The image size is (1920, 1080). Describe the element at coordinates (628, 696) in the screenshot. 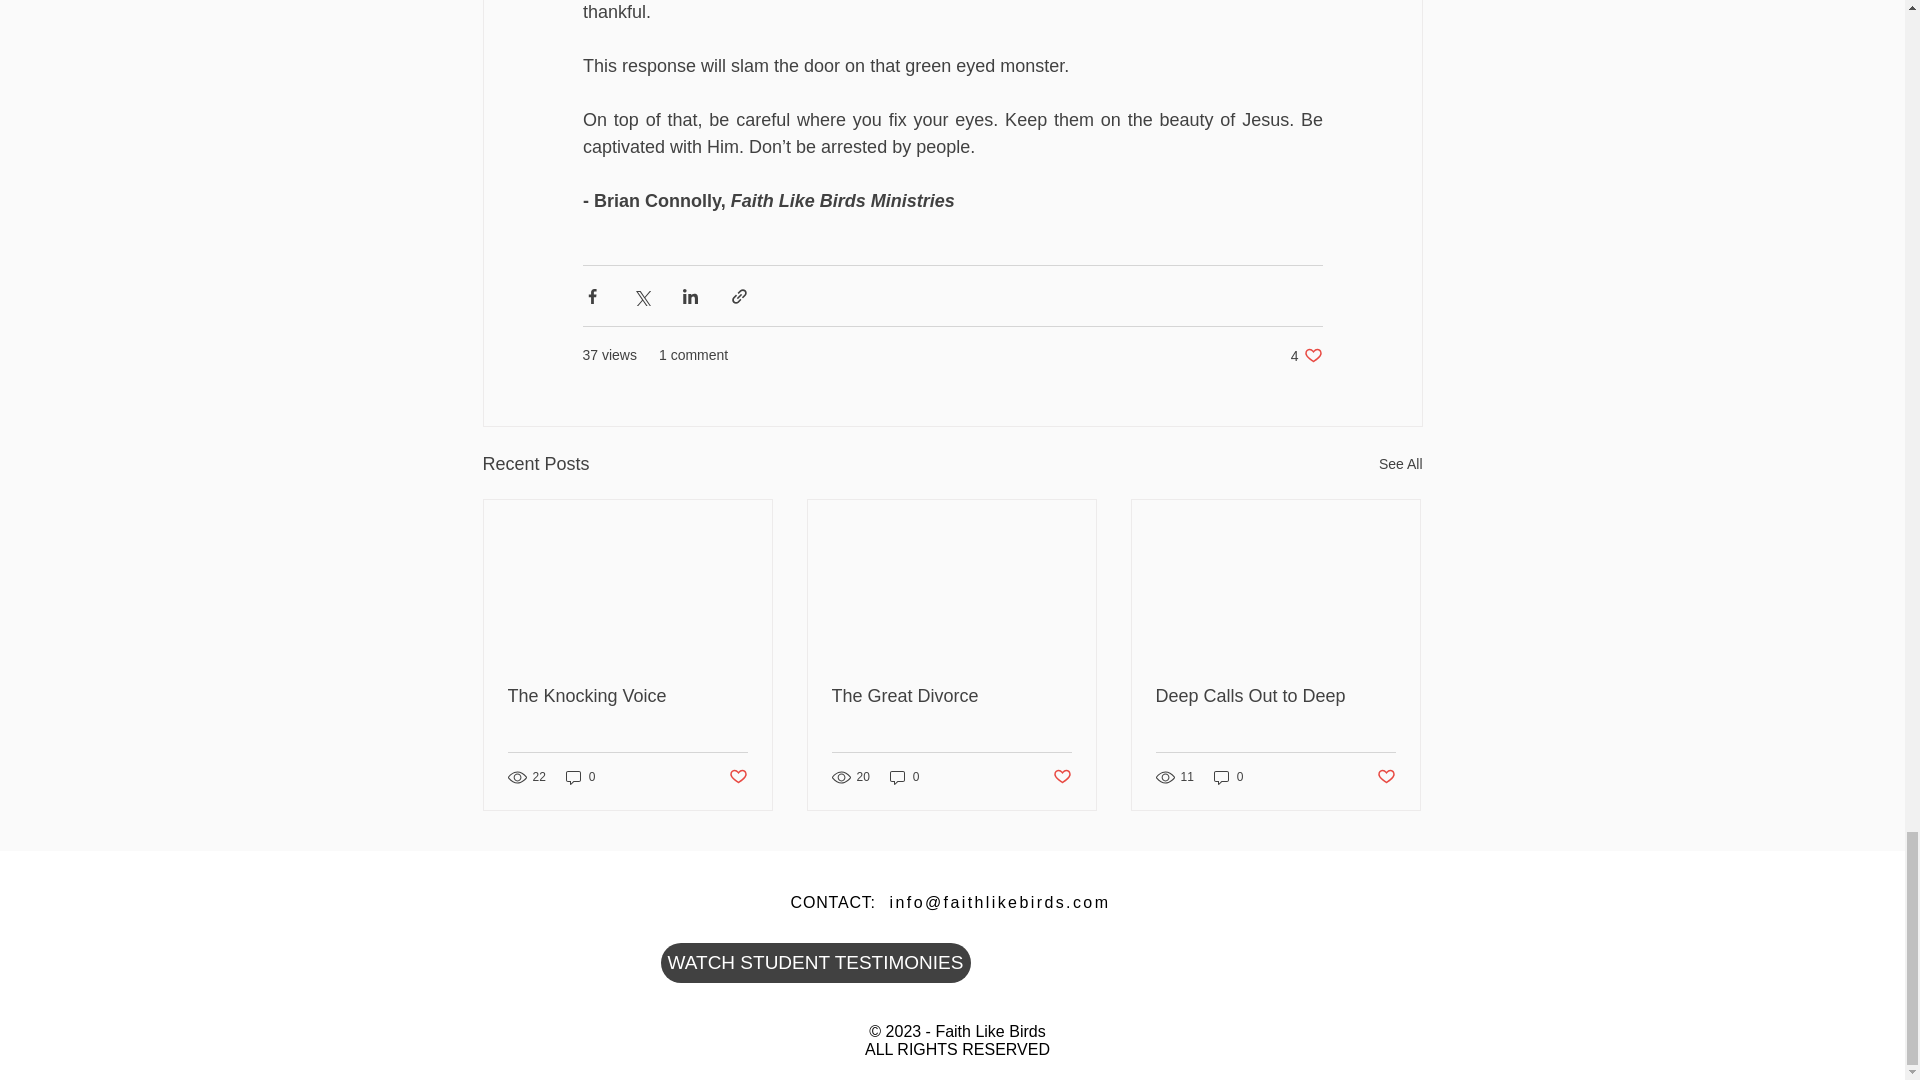

I see `The Knocking Voice` at that location.